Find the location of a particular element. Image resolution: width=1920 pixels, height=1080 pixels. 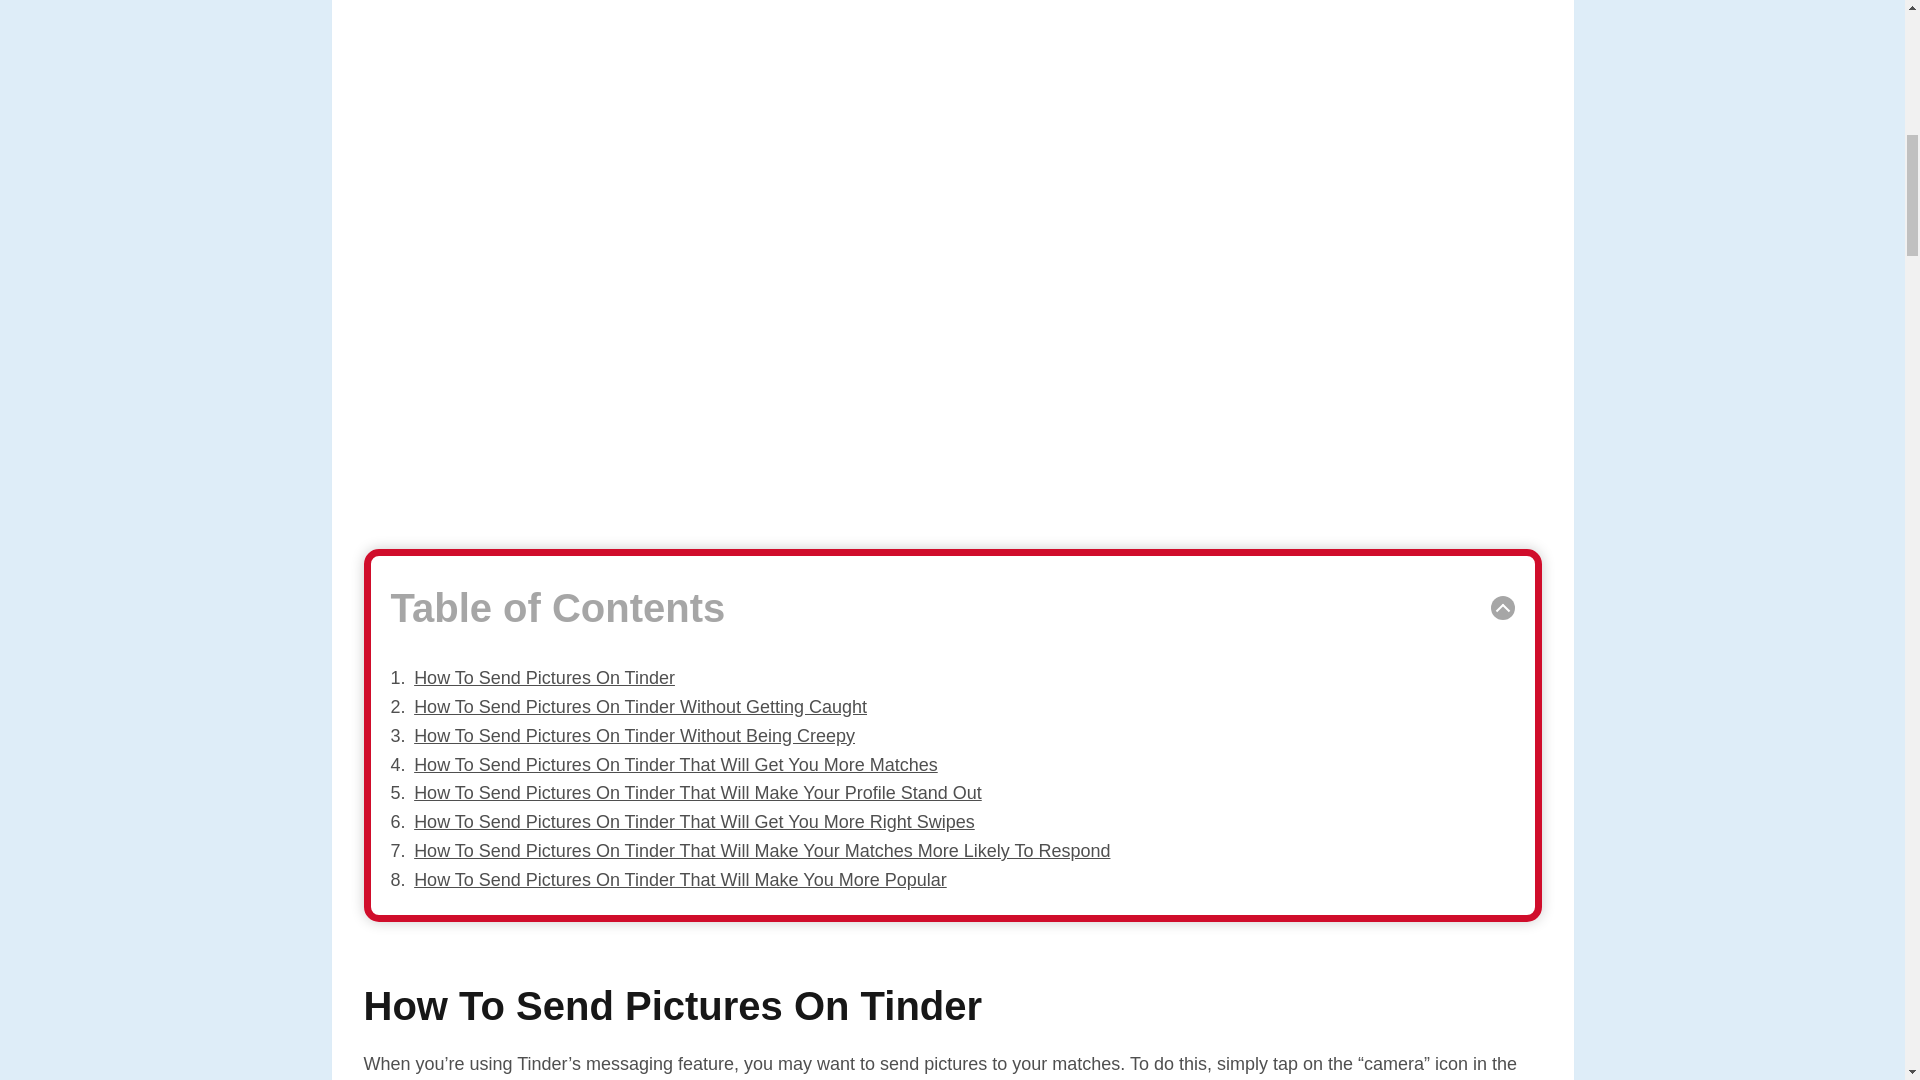

Table of Contents is located at coordinates (952, 608).